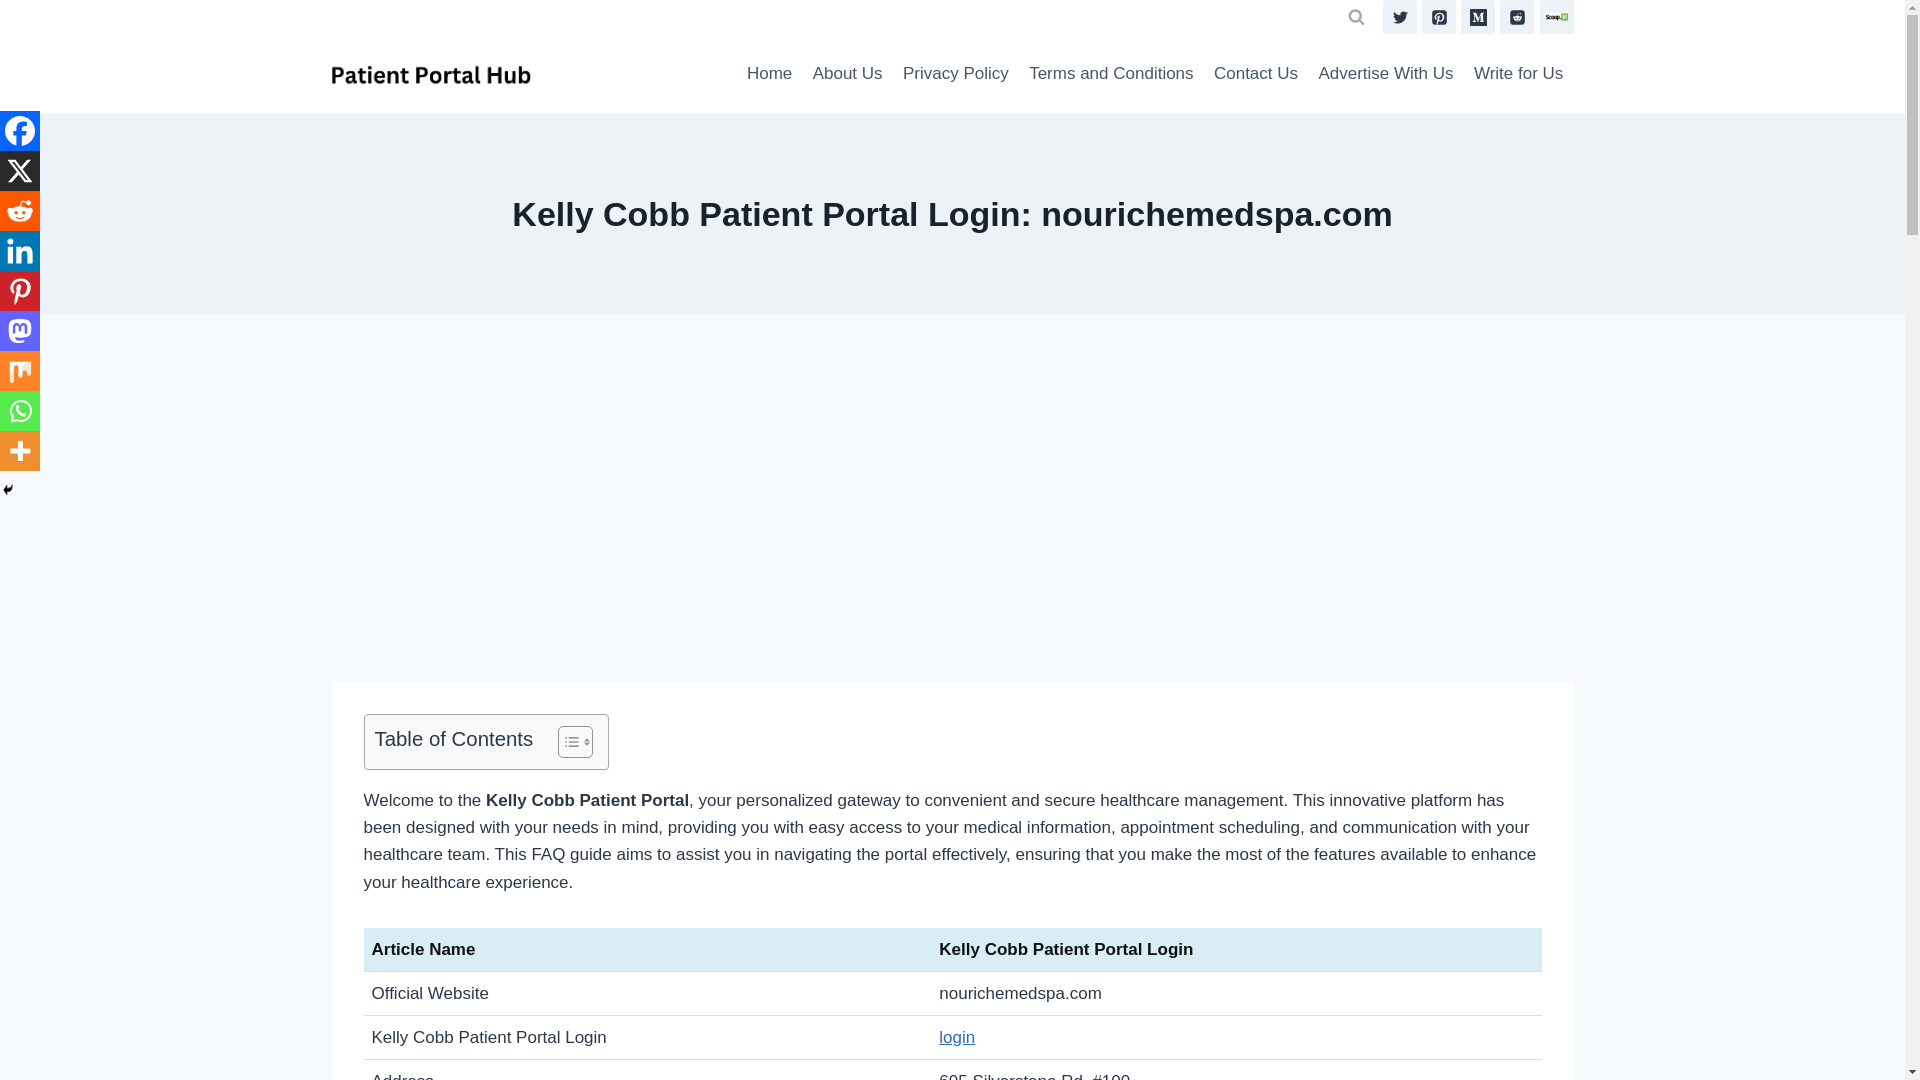 The height and width of the screenshot is (1080, 1920). What do you see at coordinates (1111, 74) in the screenshot?
I see `Terms and Conditions` at bounding box center [1111, 74].